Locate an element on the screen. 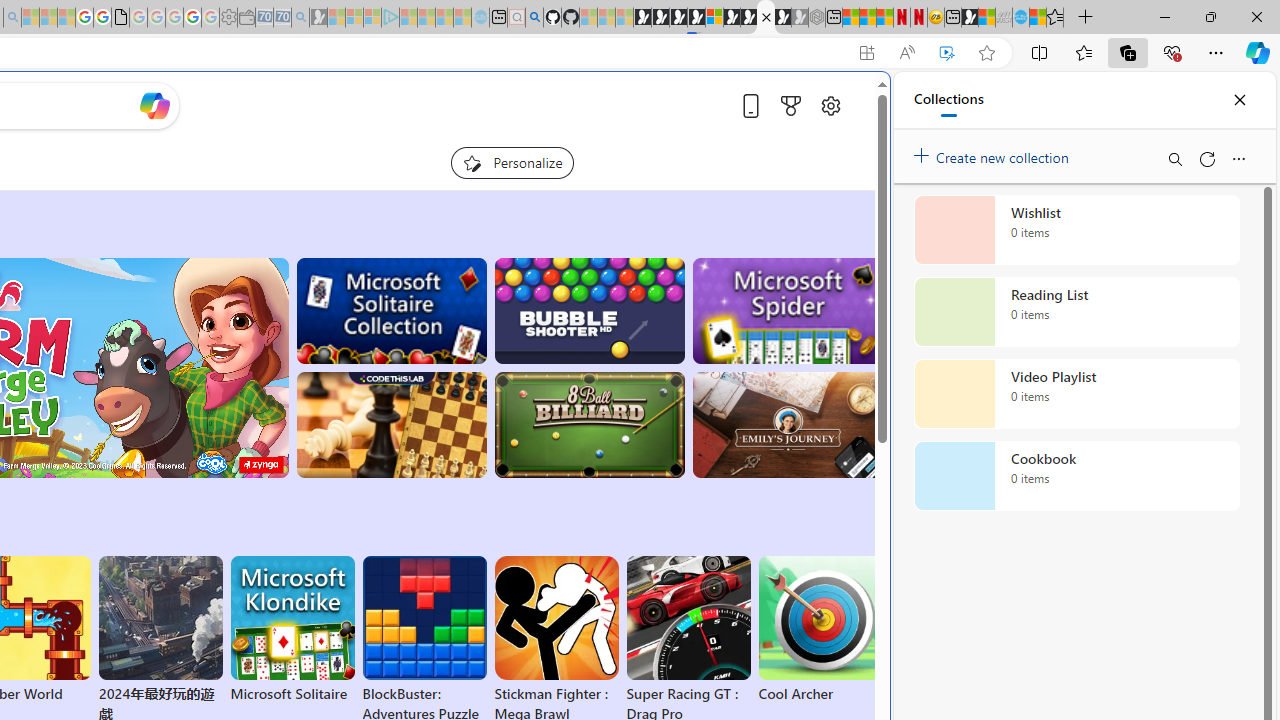 This screenshot has height=720, width=1280. More options menu is located at coordinates (1238, 158).